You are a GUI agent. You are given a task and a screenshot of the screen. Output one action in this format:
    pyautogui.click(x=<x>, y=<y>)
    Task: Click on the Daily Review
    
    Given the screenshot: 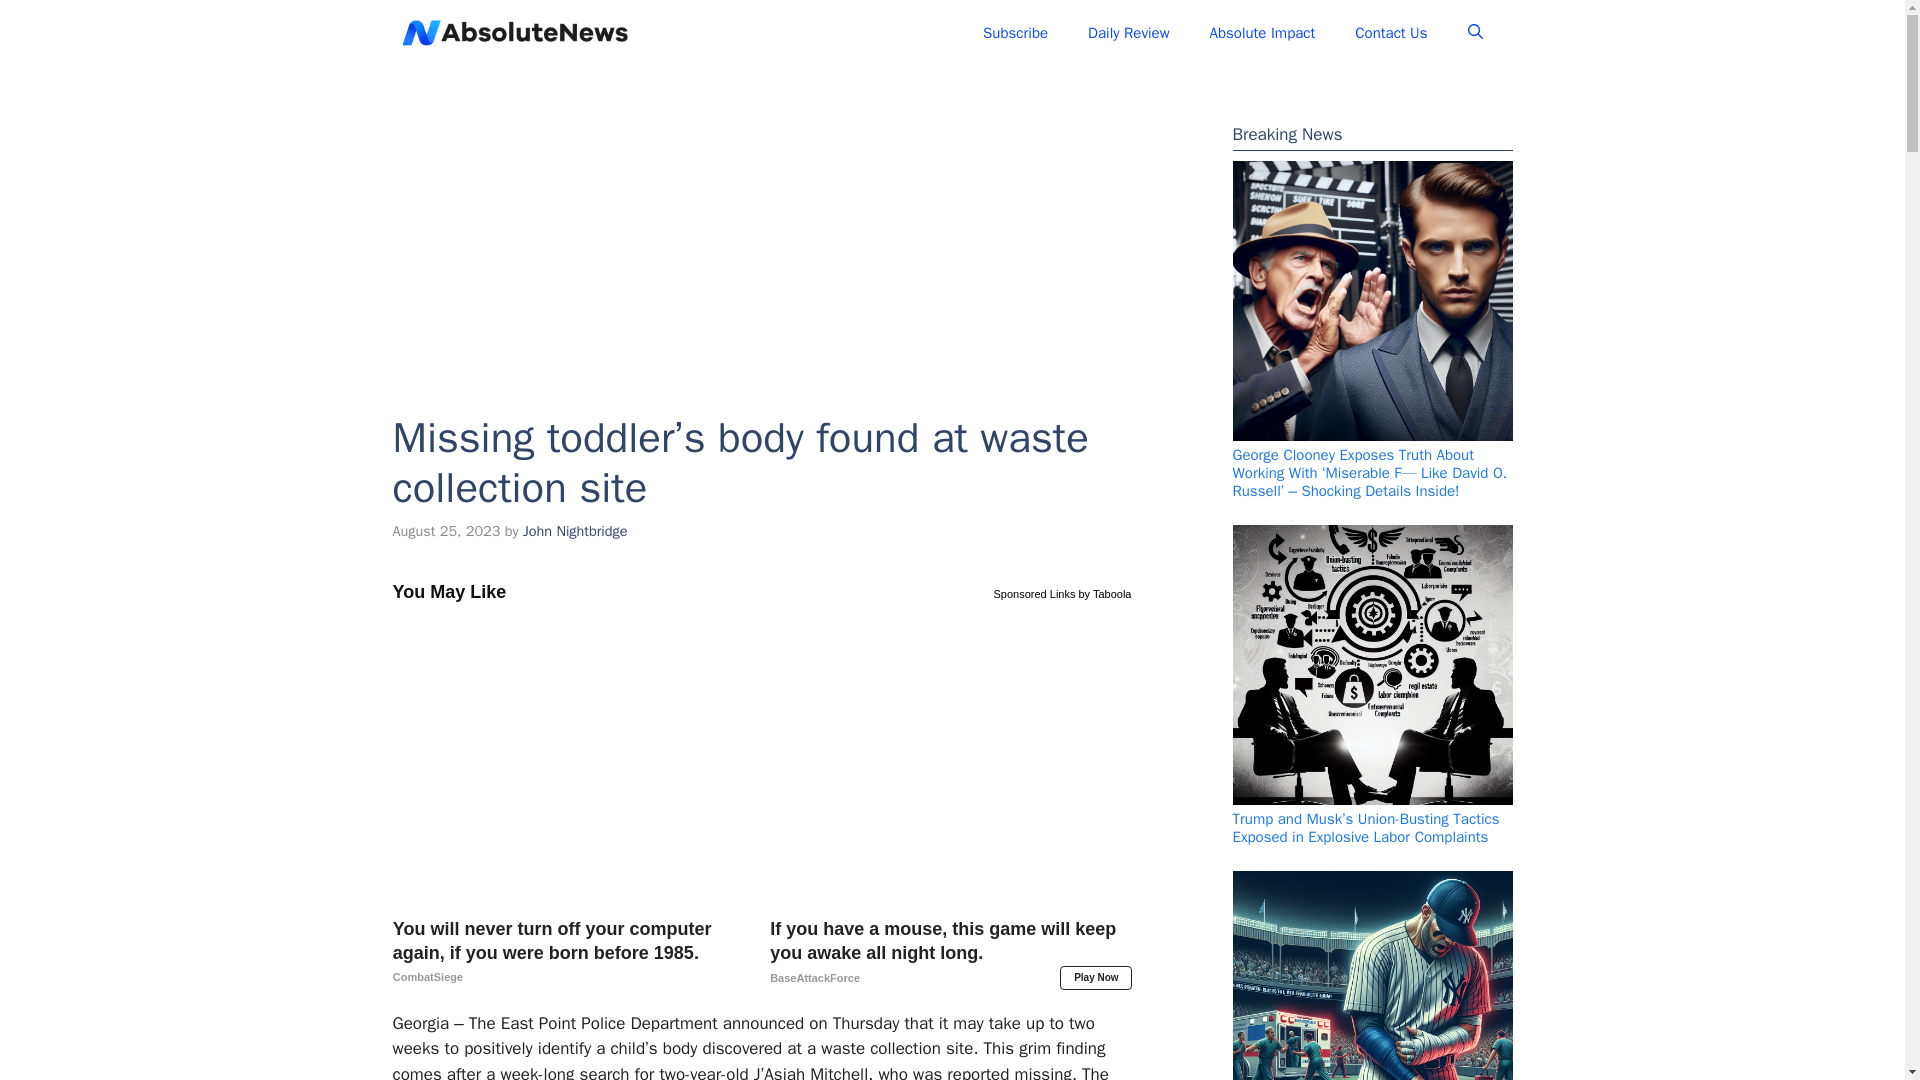 What is the action you would take?
    pyautogui.click(x=1128, y=32)
    